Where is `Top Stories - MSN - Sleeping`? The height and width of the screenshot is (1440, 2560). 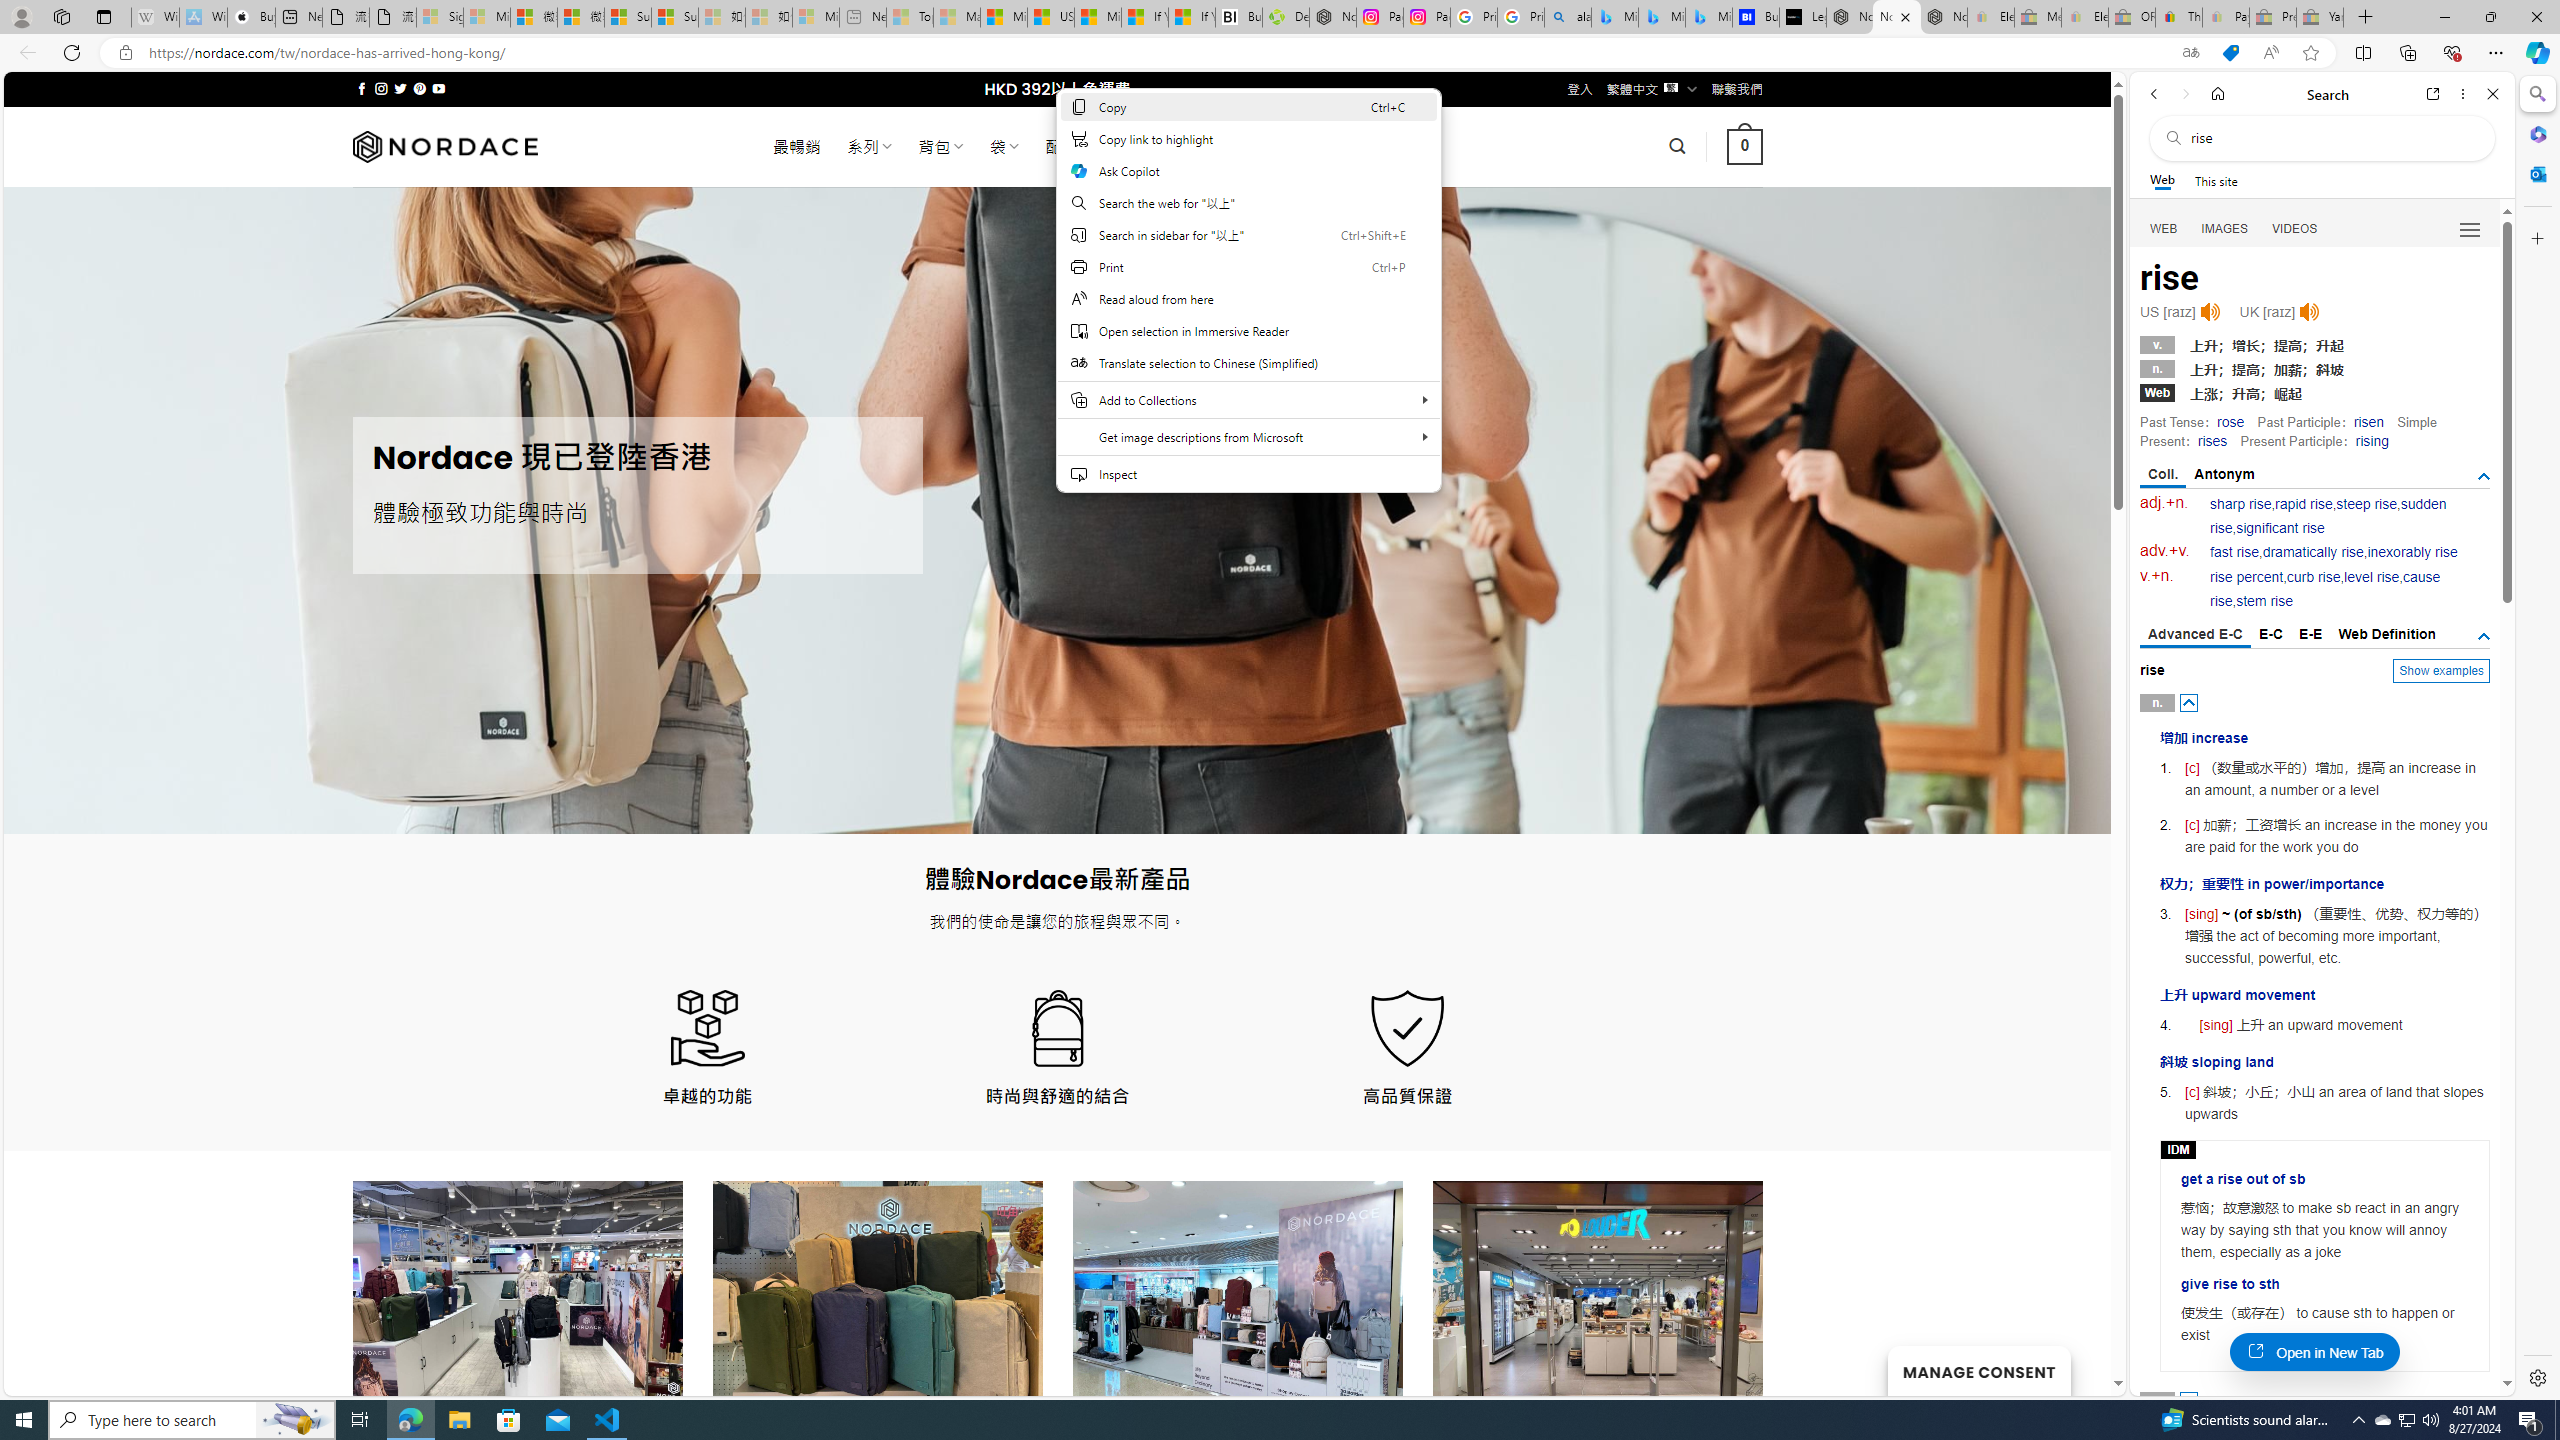
Top Stories - MSN - Sleeping is located at coordinates (910, 17).